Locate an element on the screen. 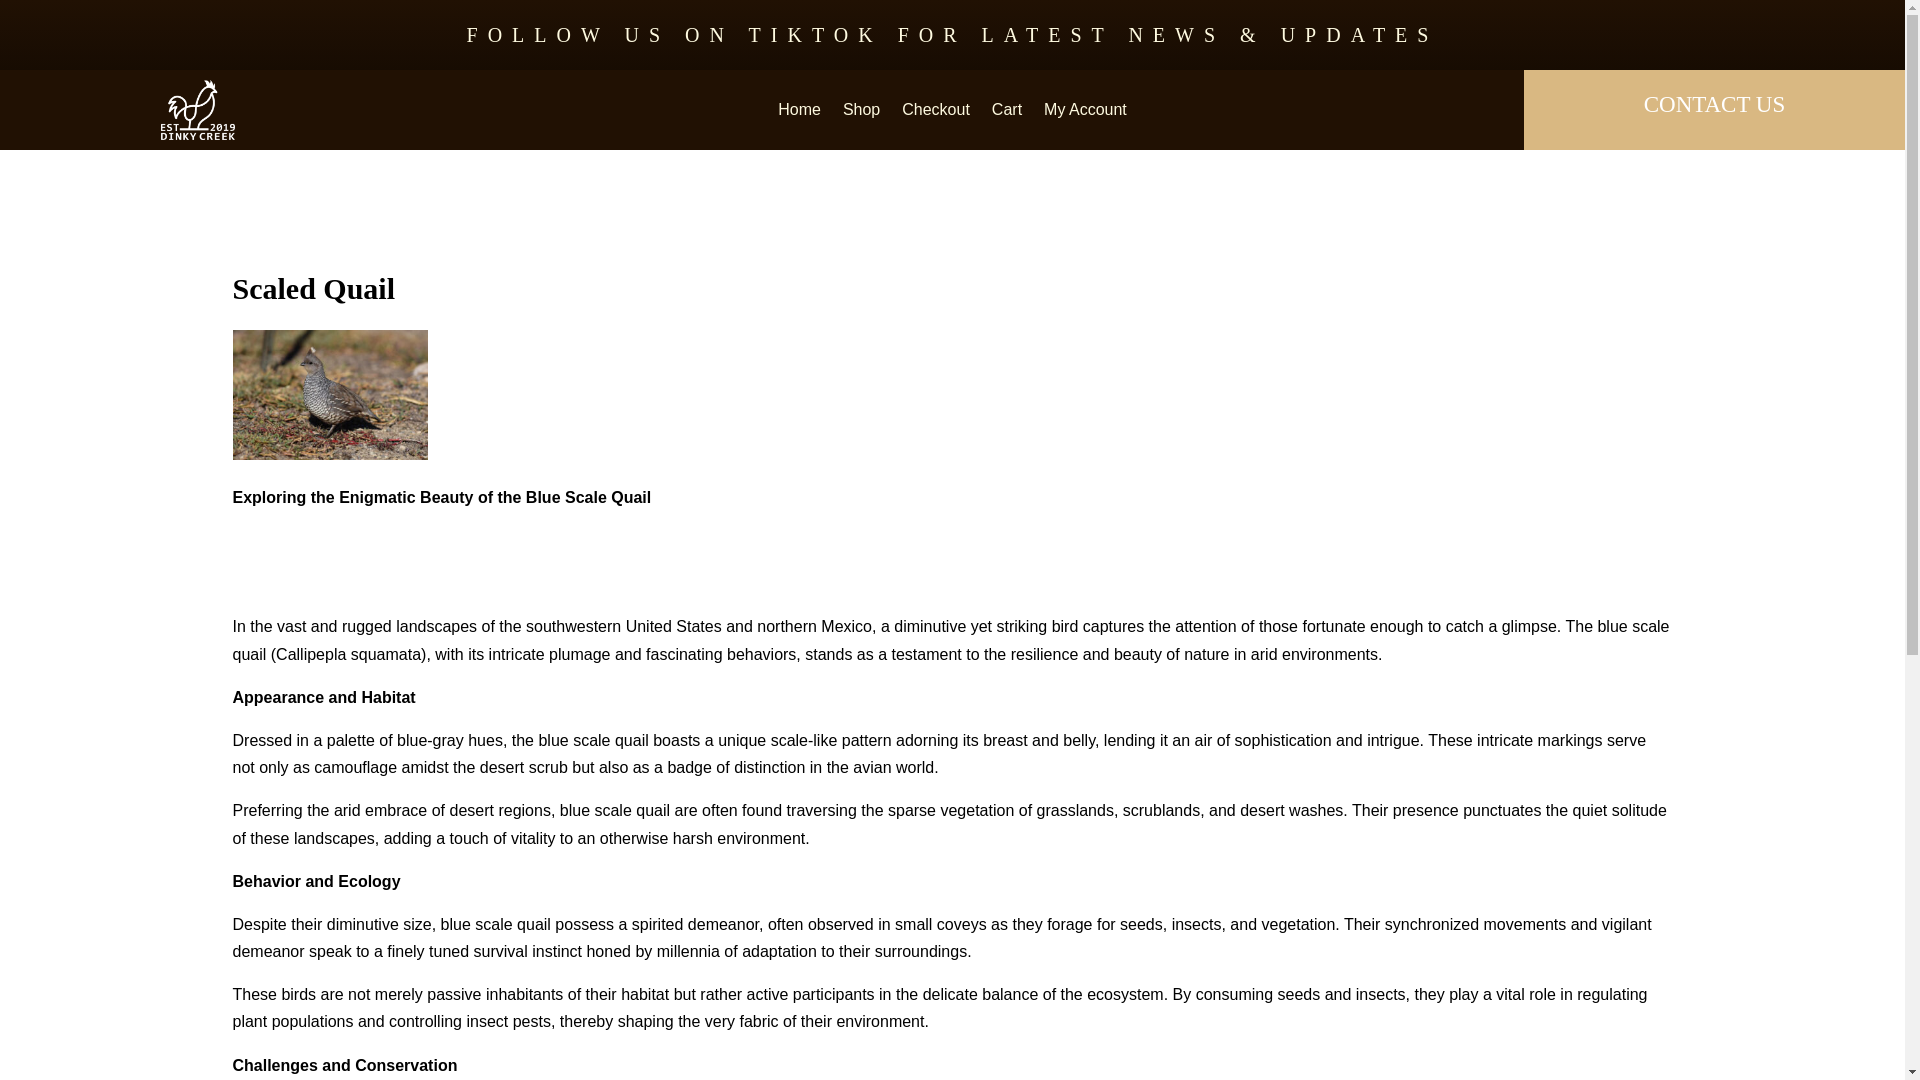 This screenshot has width=1920, height=1080. dinkycreeklogonew white 02 is located at coordinates (198, 110).